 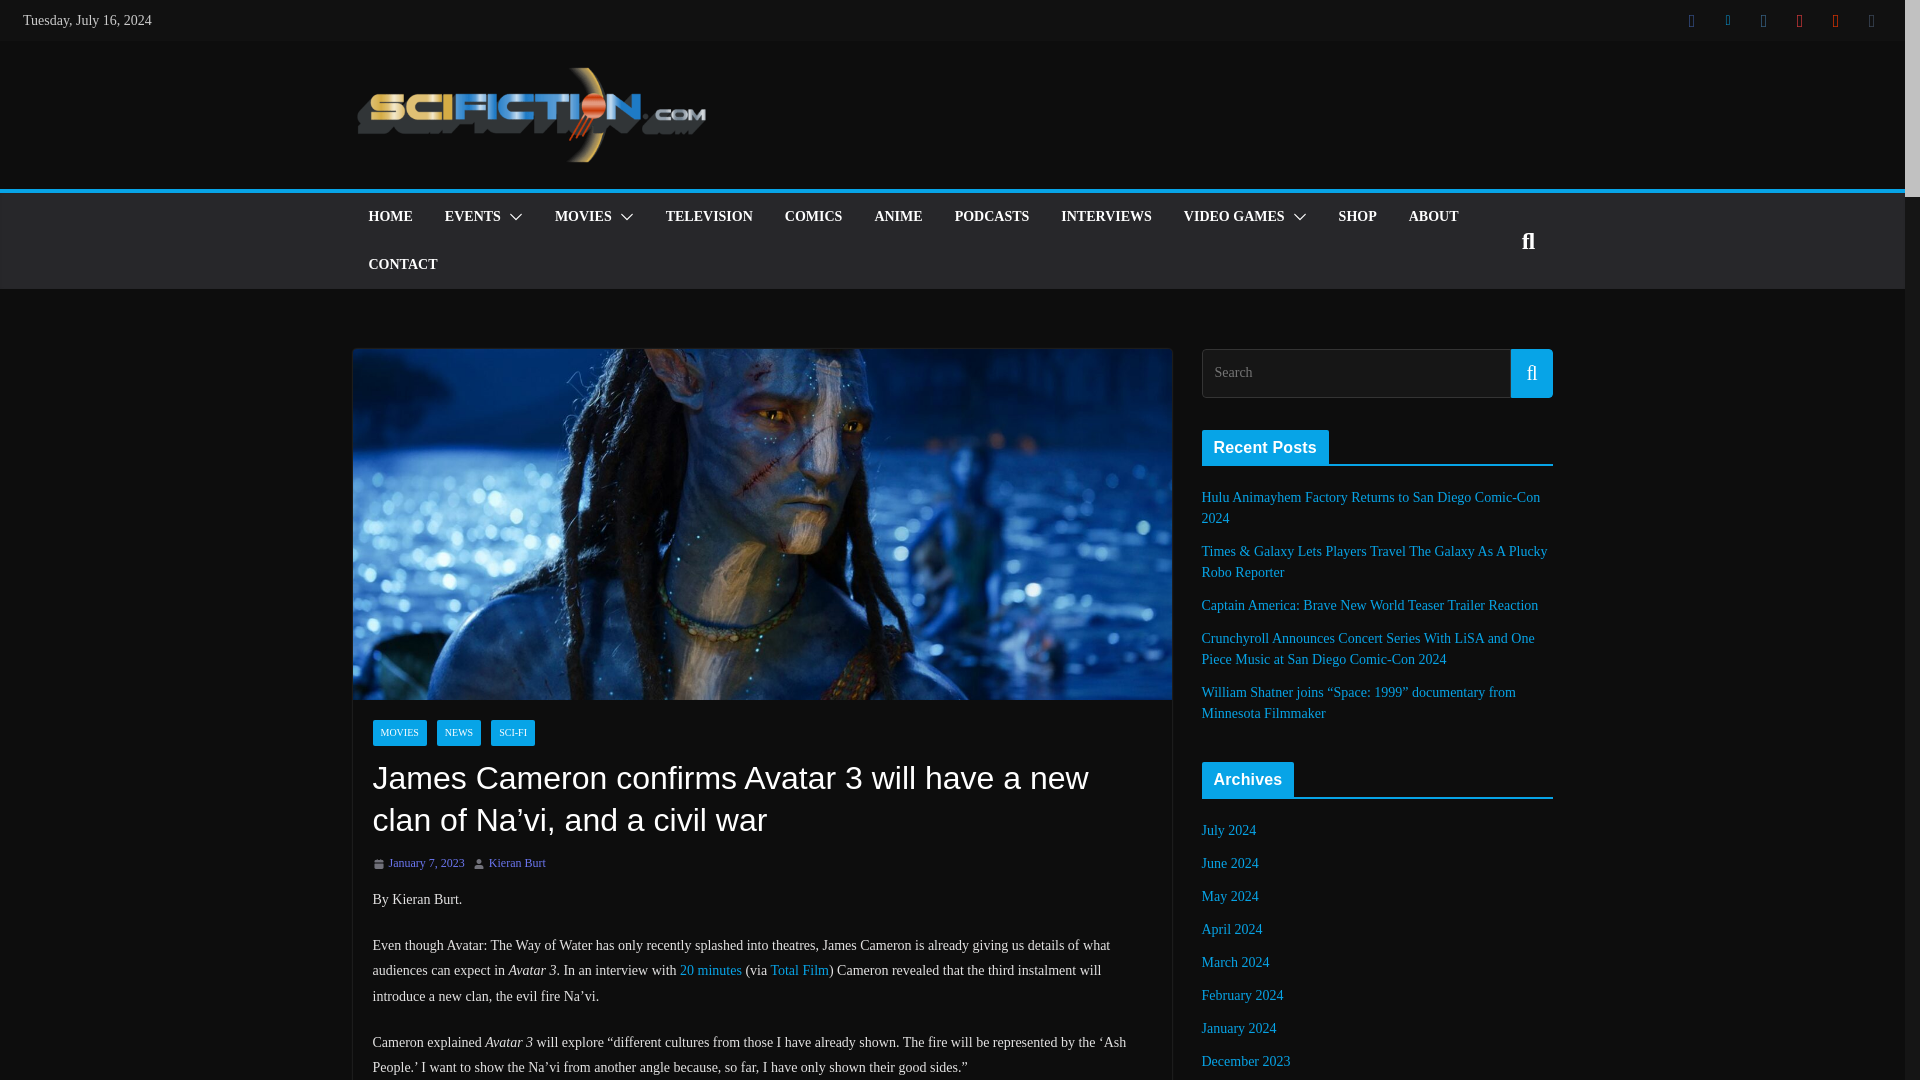 What do you see at coordinates (814, 217) in the screenshot?
I see `COMICS` at bounding box center [814, 217].